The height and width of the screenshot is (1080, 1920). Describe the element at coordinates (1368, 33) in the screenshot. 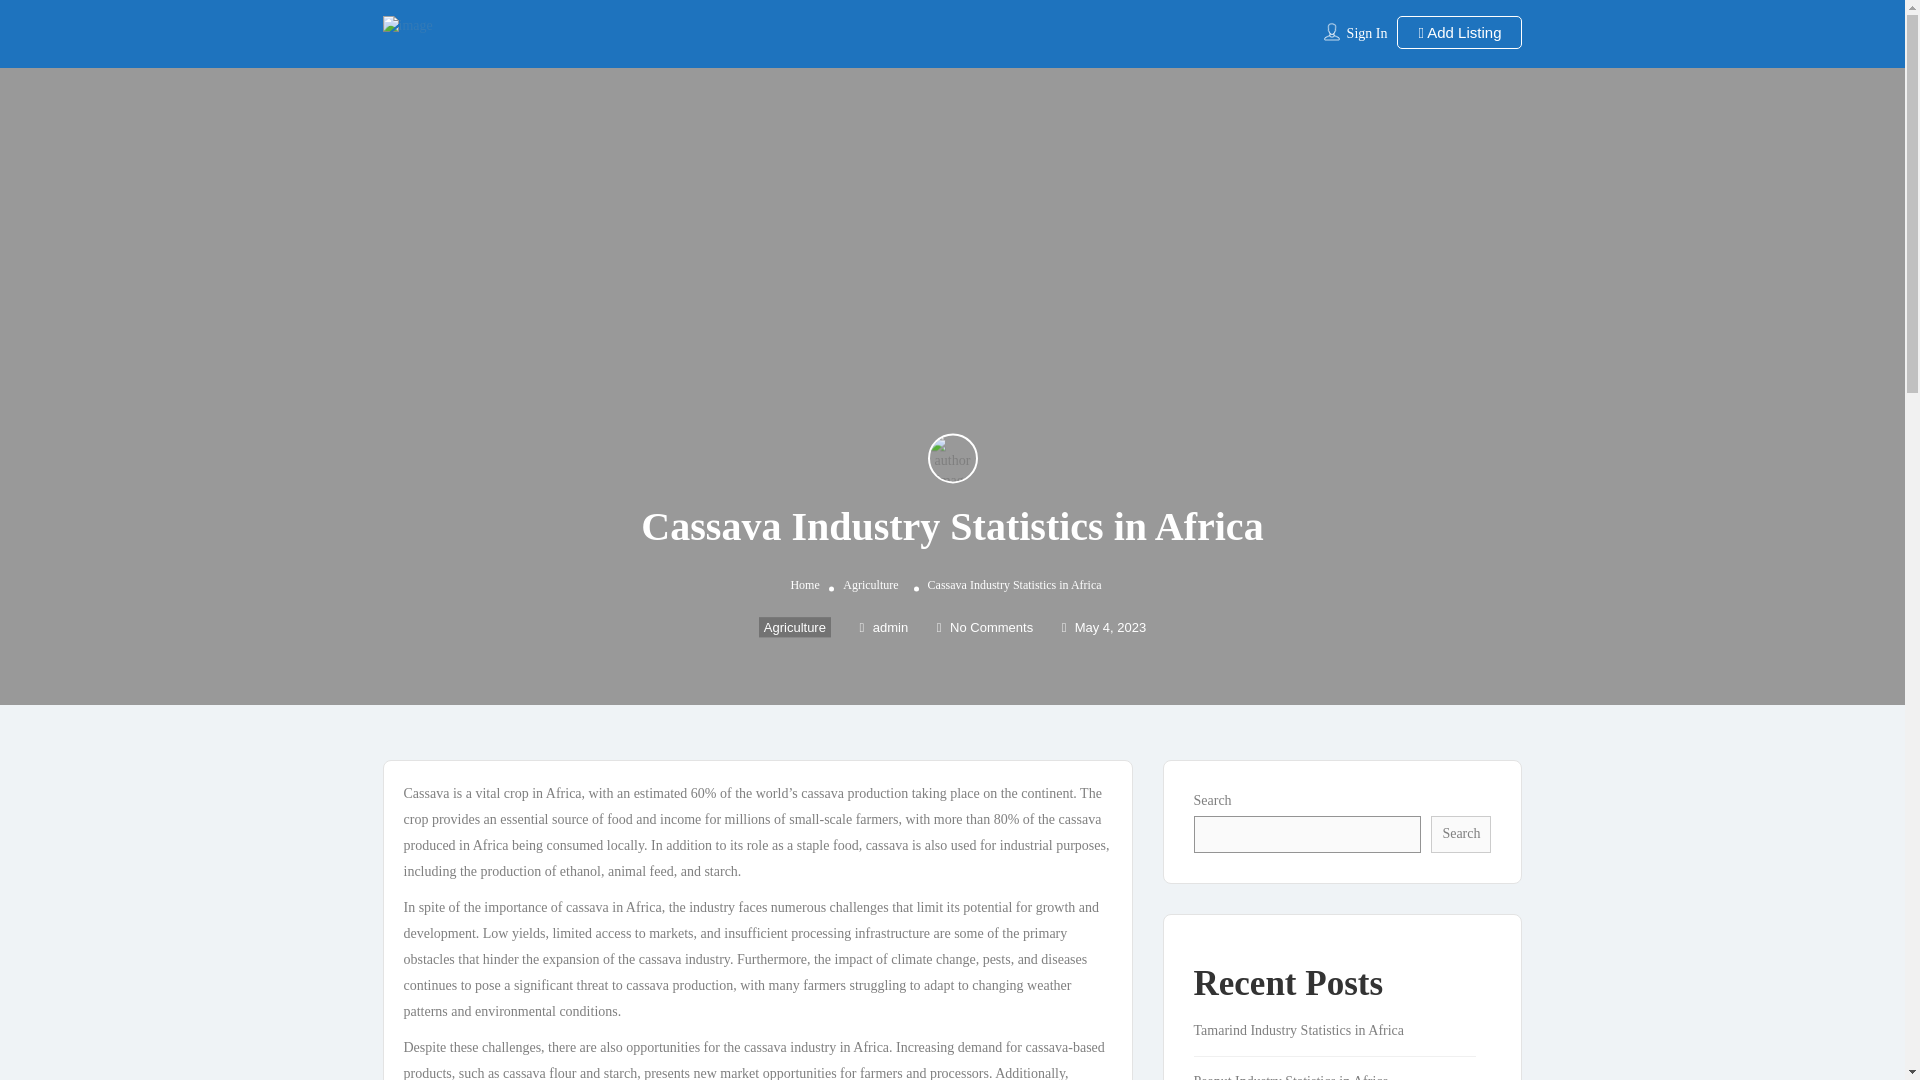

I see `Sign In` at that location.